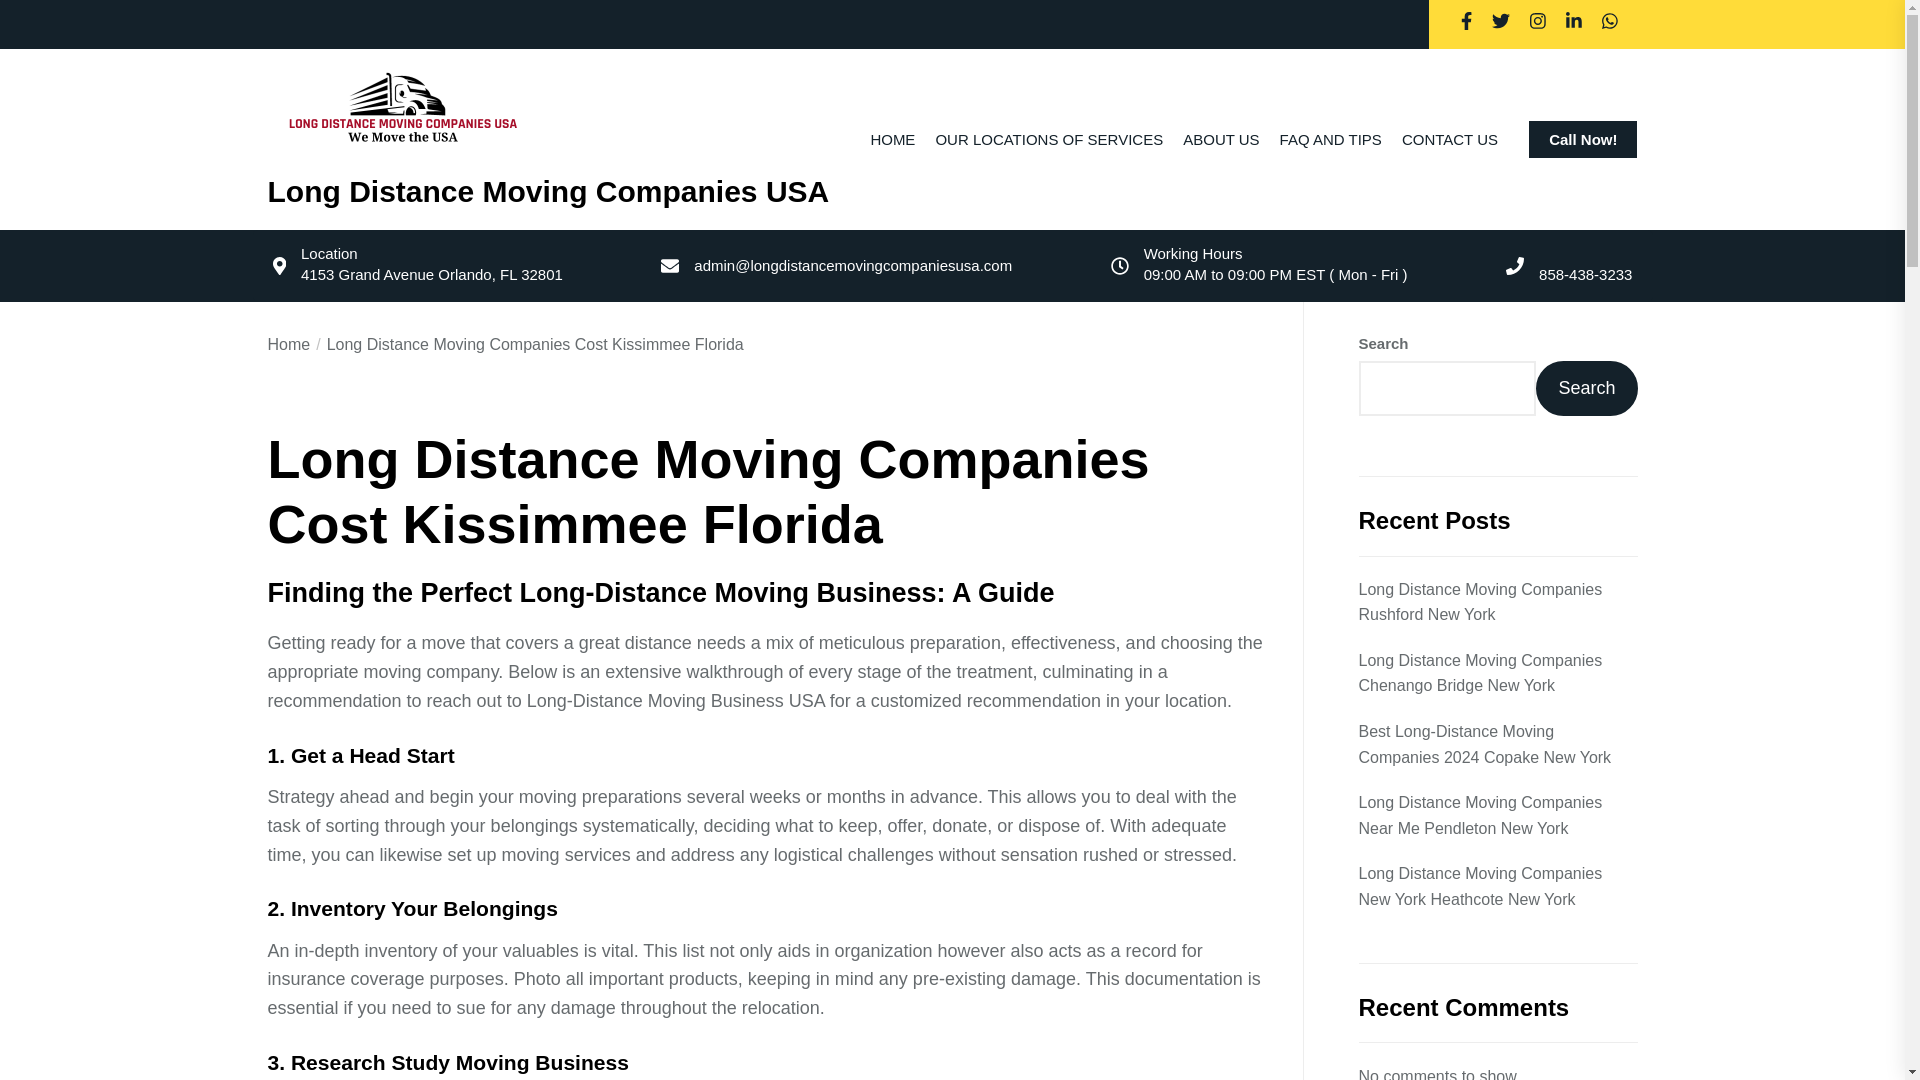  I want to click on FAQ AND TIPS, so click(1331, 138).